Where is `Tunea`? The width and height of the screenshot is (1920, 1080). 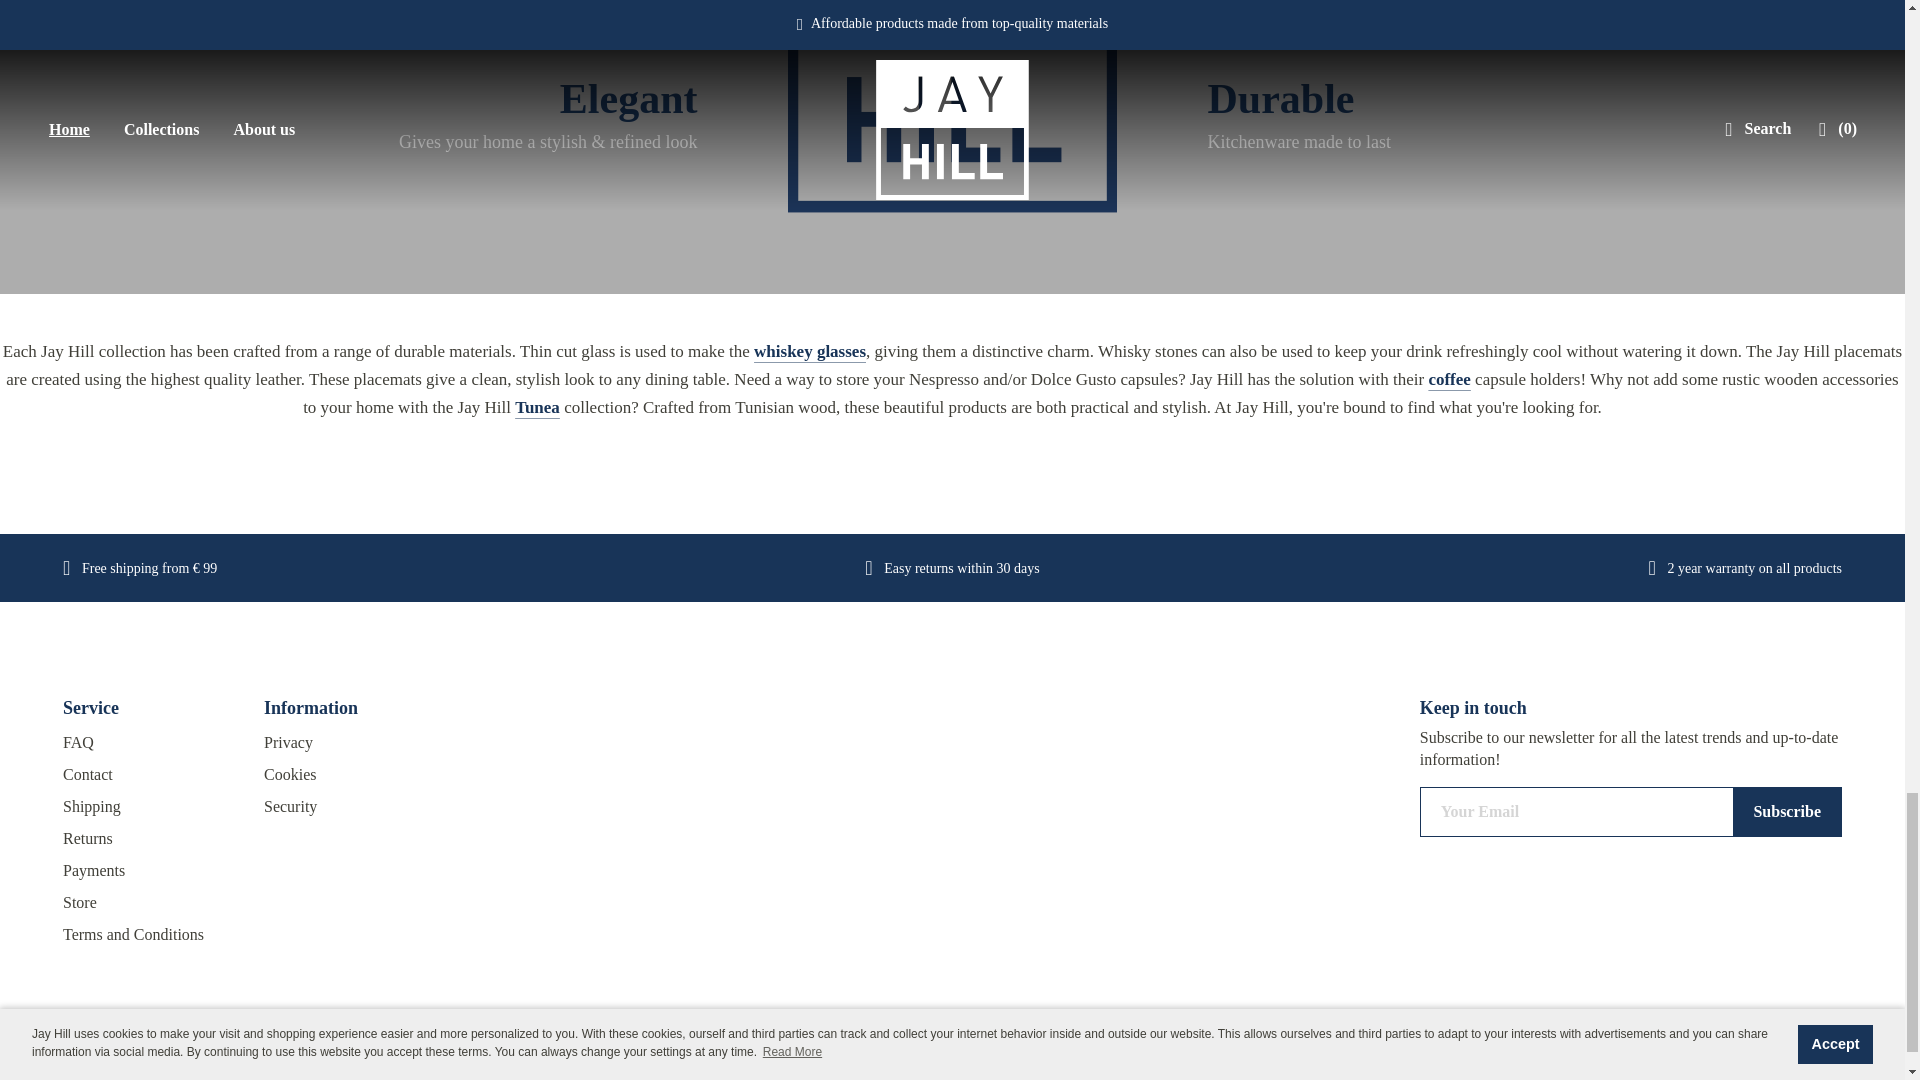
Tunea is located at coordinates (537, 407).